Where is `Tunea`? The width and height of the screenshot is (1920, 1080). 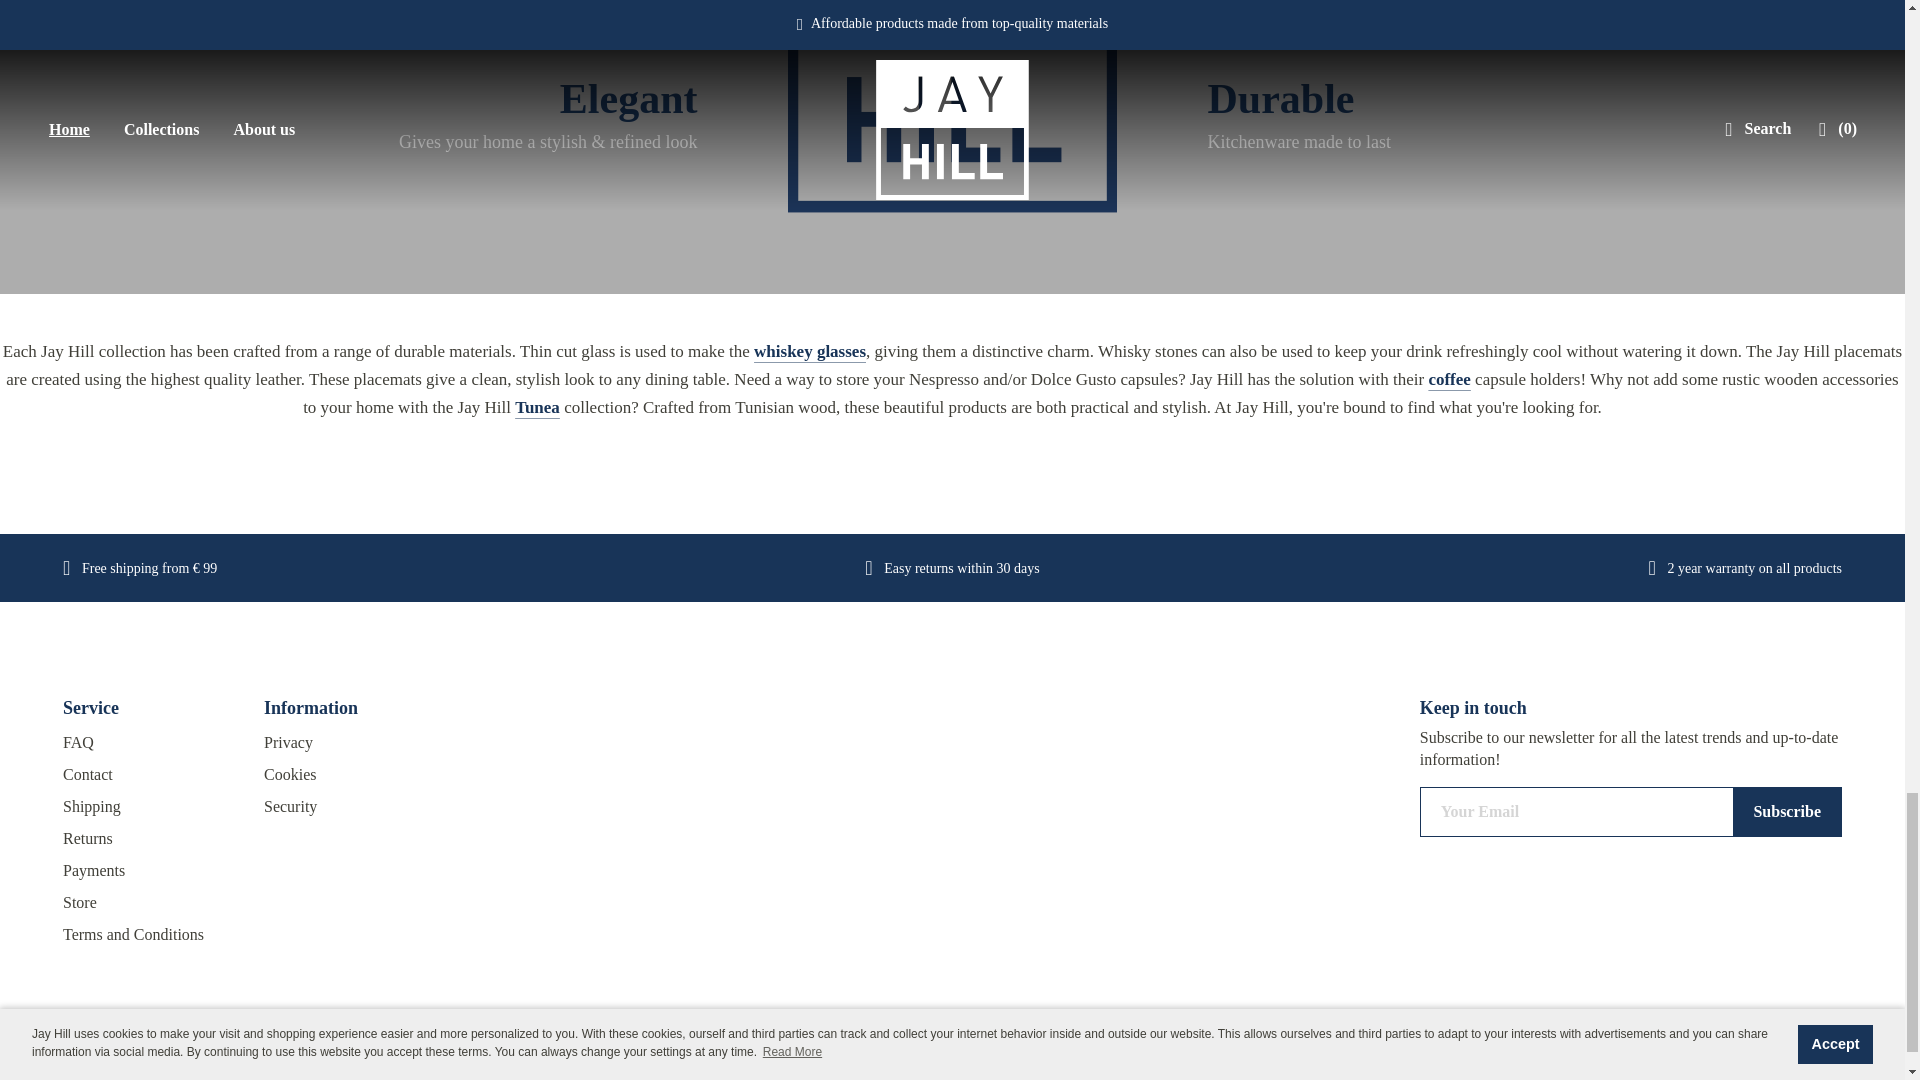
Tunea is located at coordinates (537, 407).